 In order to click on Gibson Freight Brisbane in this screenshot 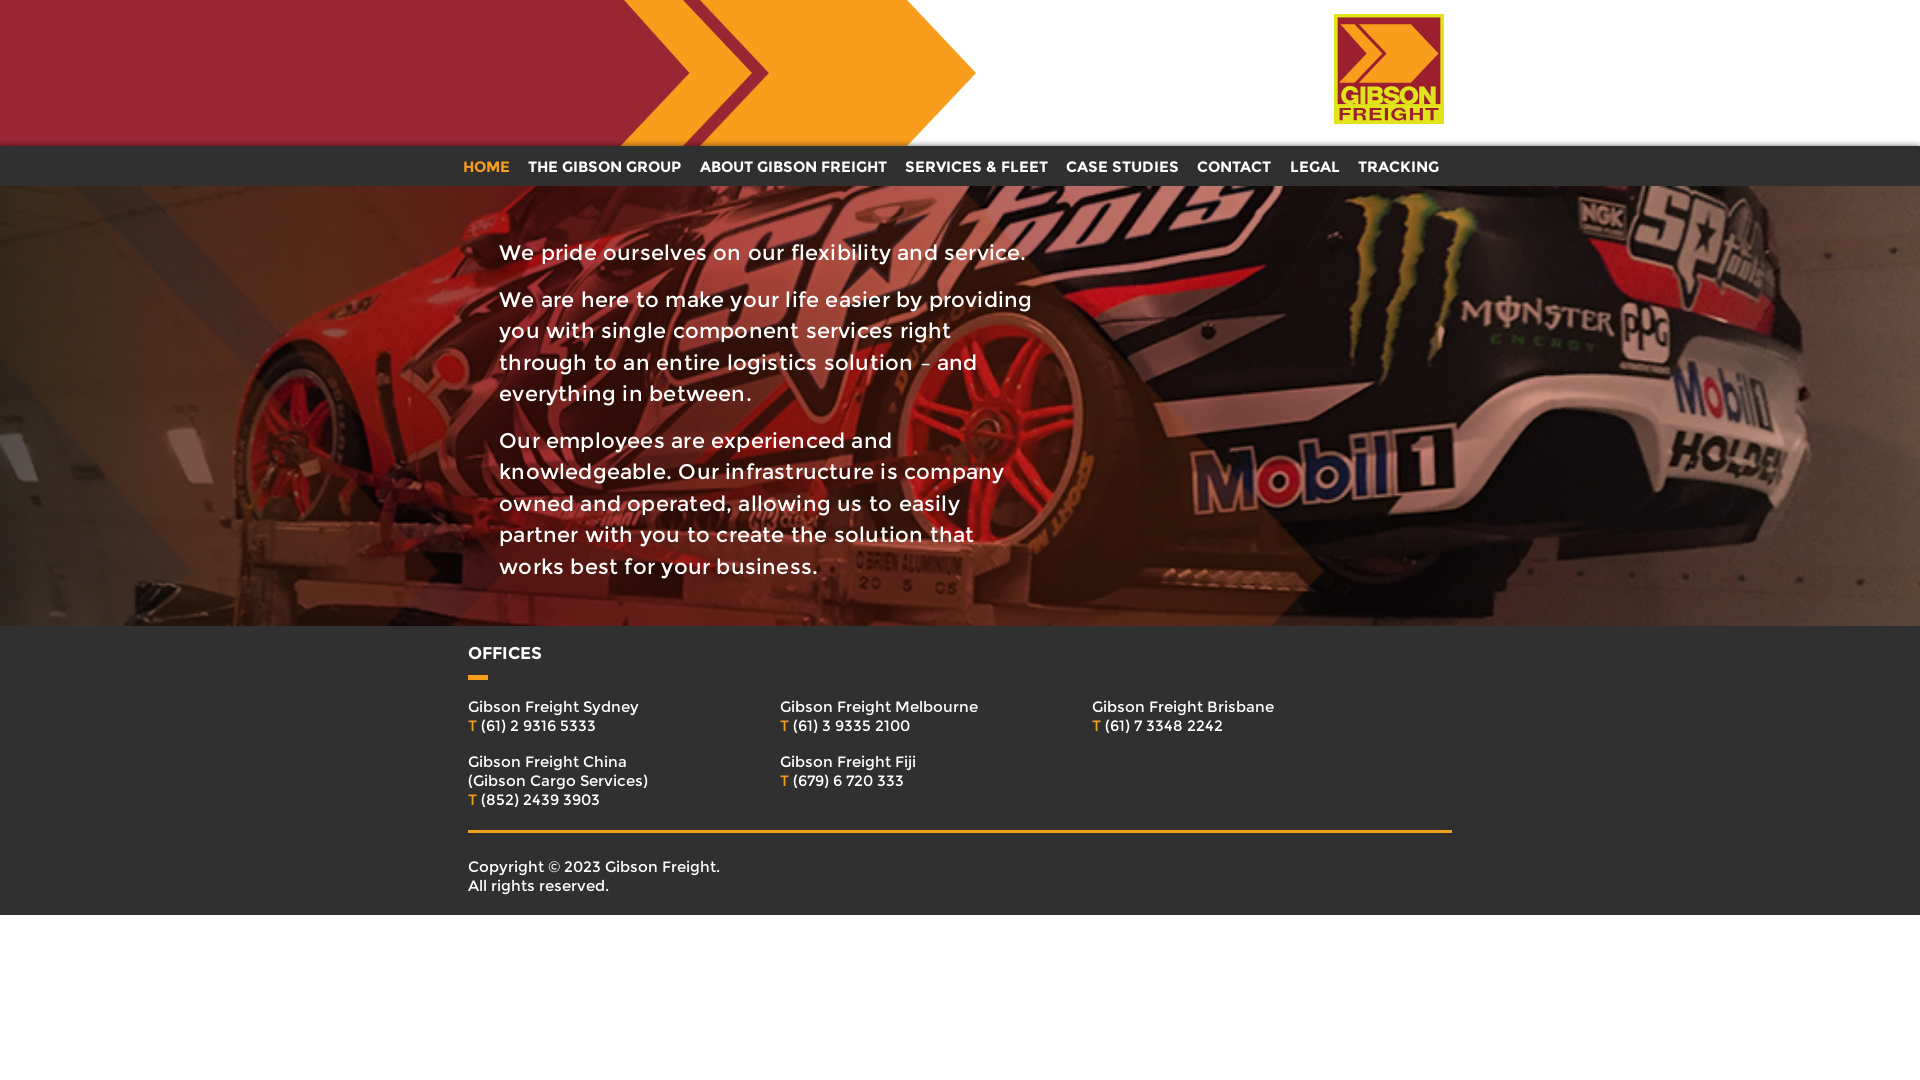, I will do `click(1200, 706)`.